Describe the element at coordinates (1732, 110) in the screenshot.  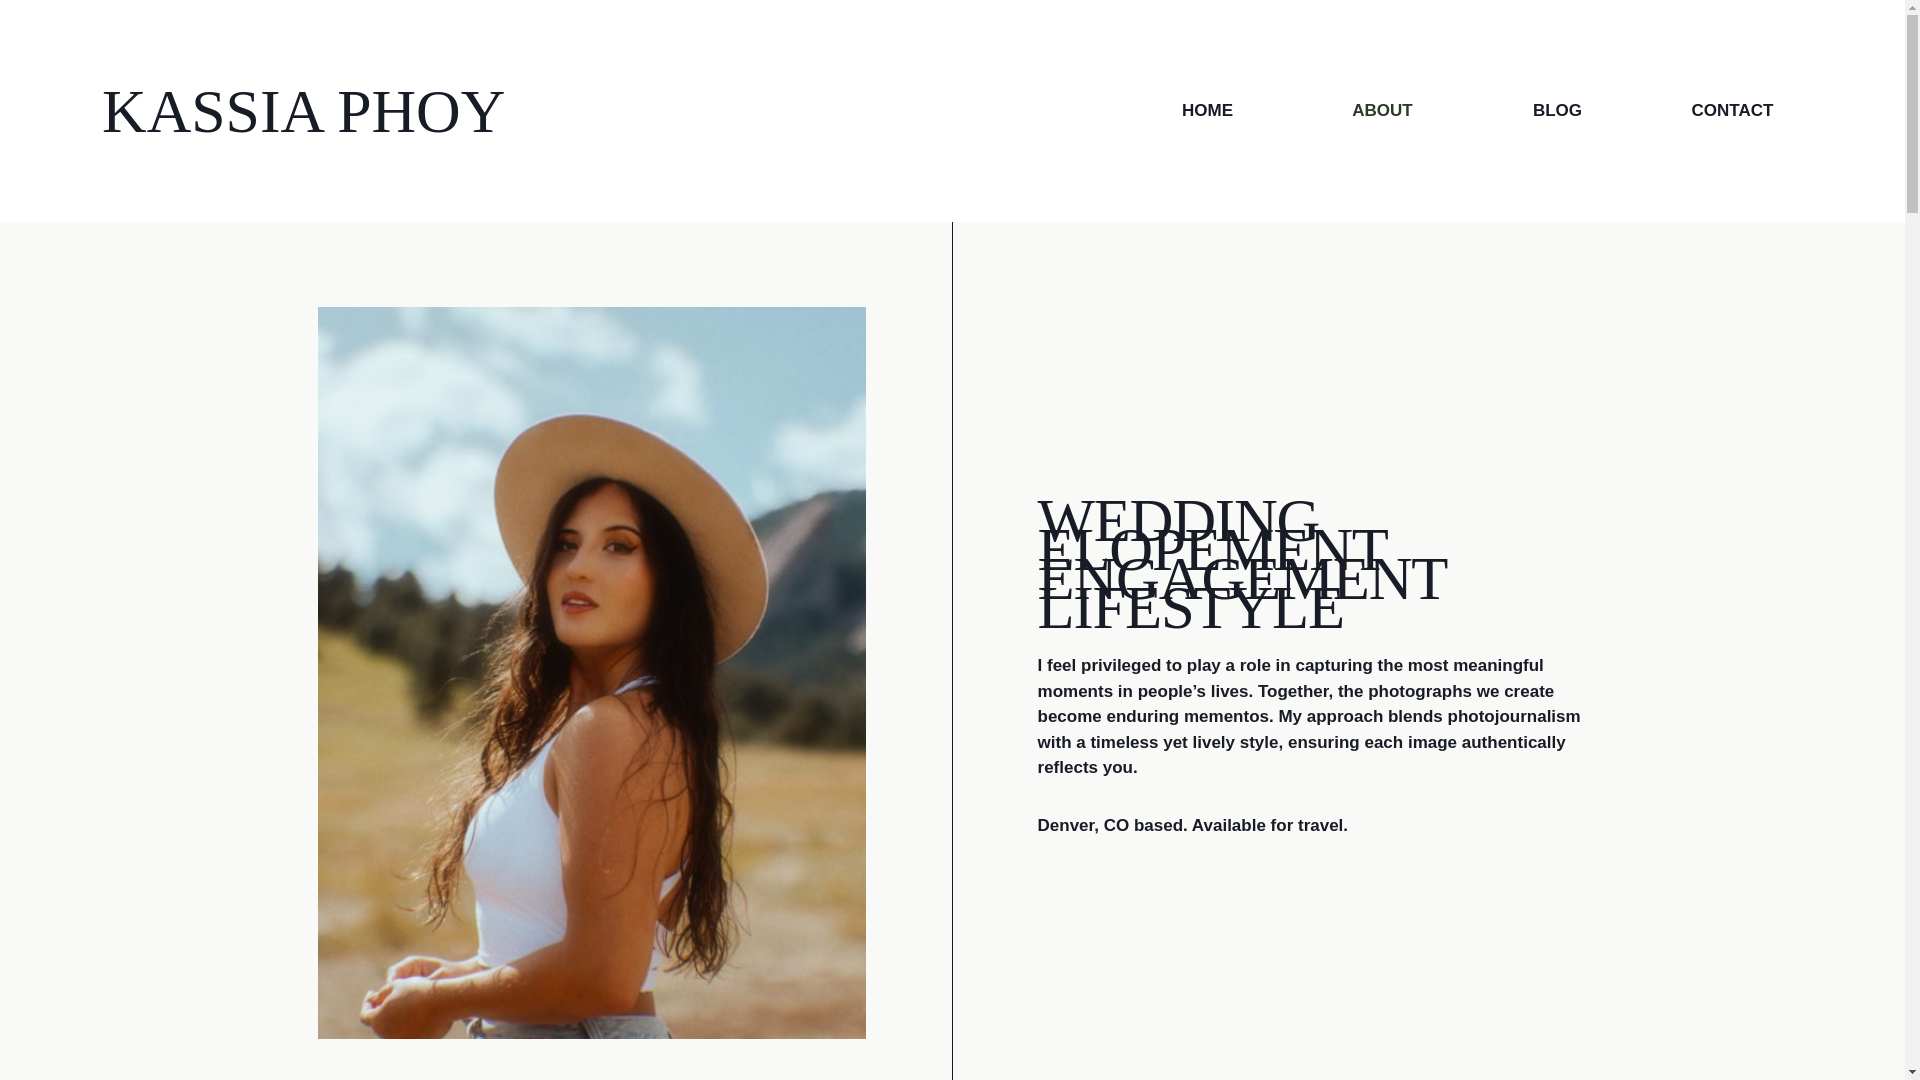
I see `CONTACT` at that location.